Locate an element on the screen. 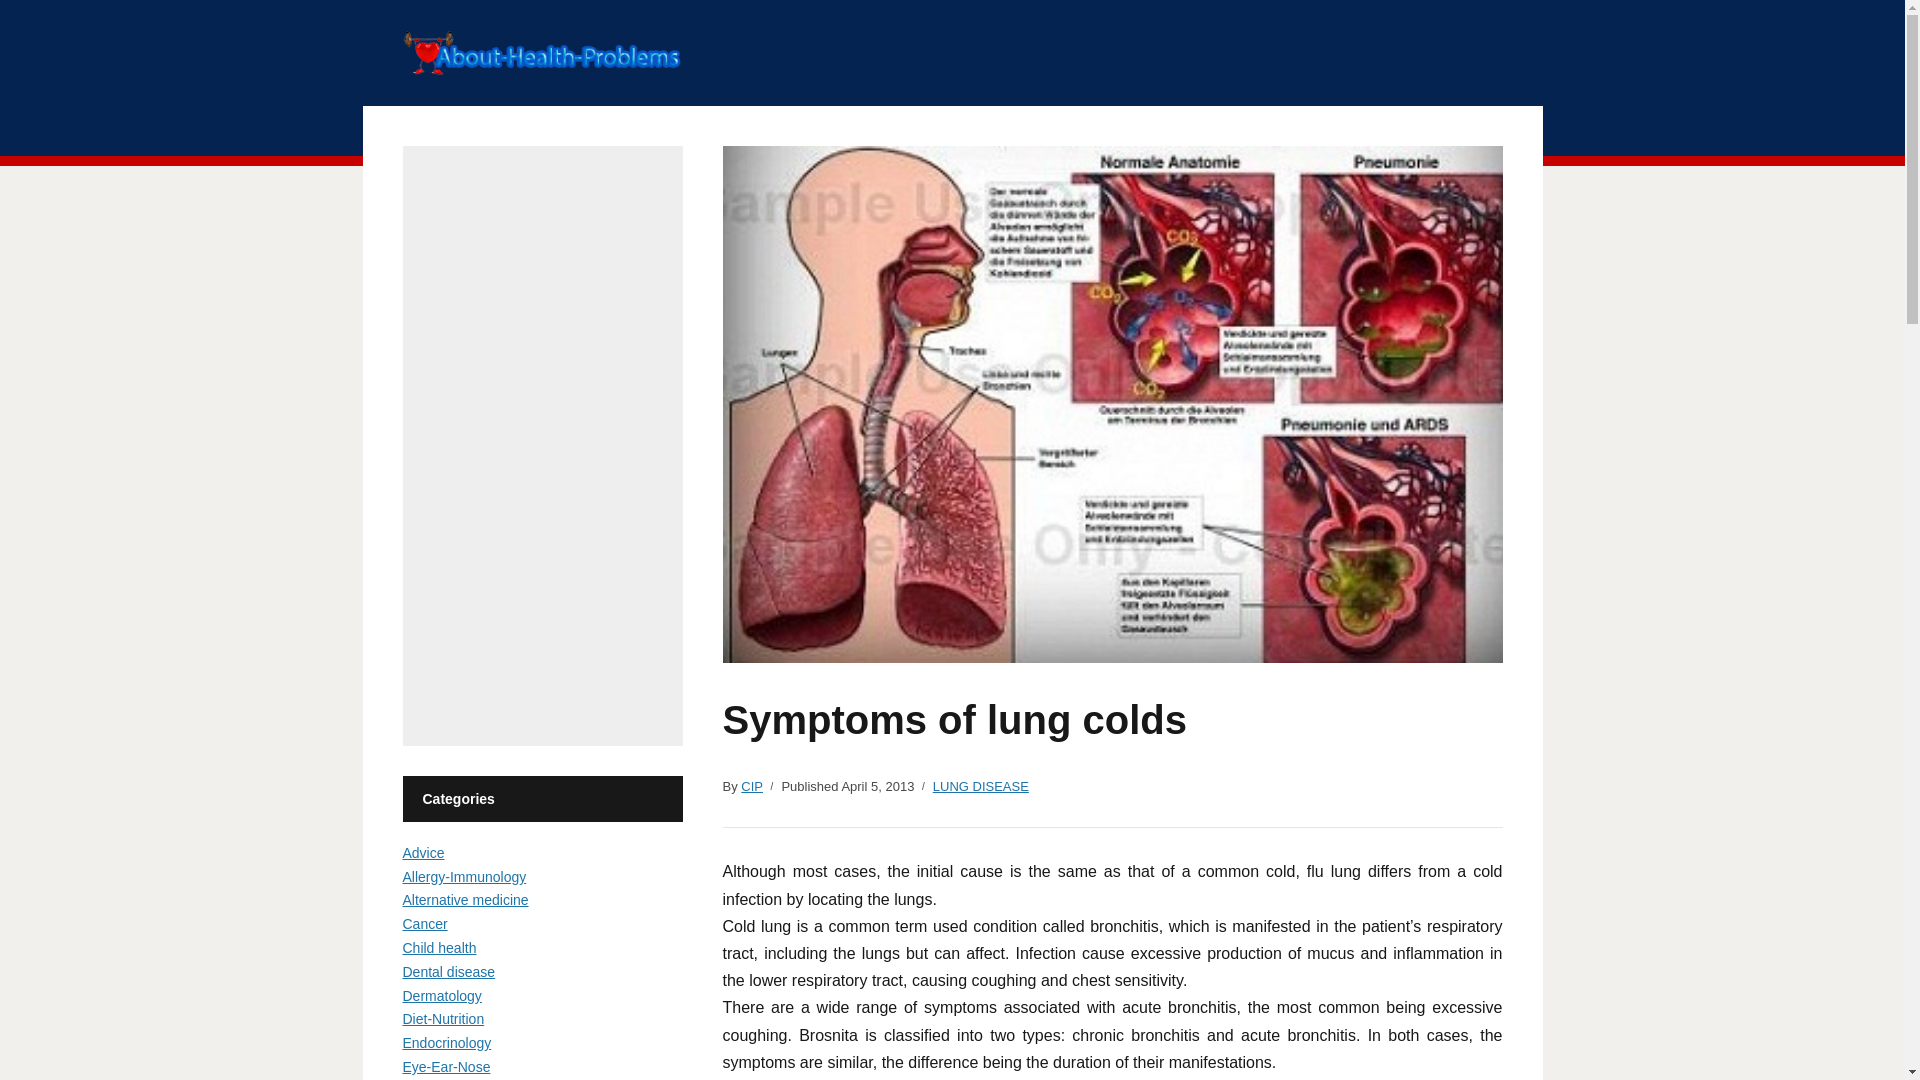 The height and width of the screenshot is (1080, 1920). Advice is located at coordinates (422, 852).